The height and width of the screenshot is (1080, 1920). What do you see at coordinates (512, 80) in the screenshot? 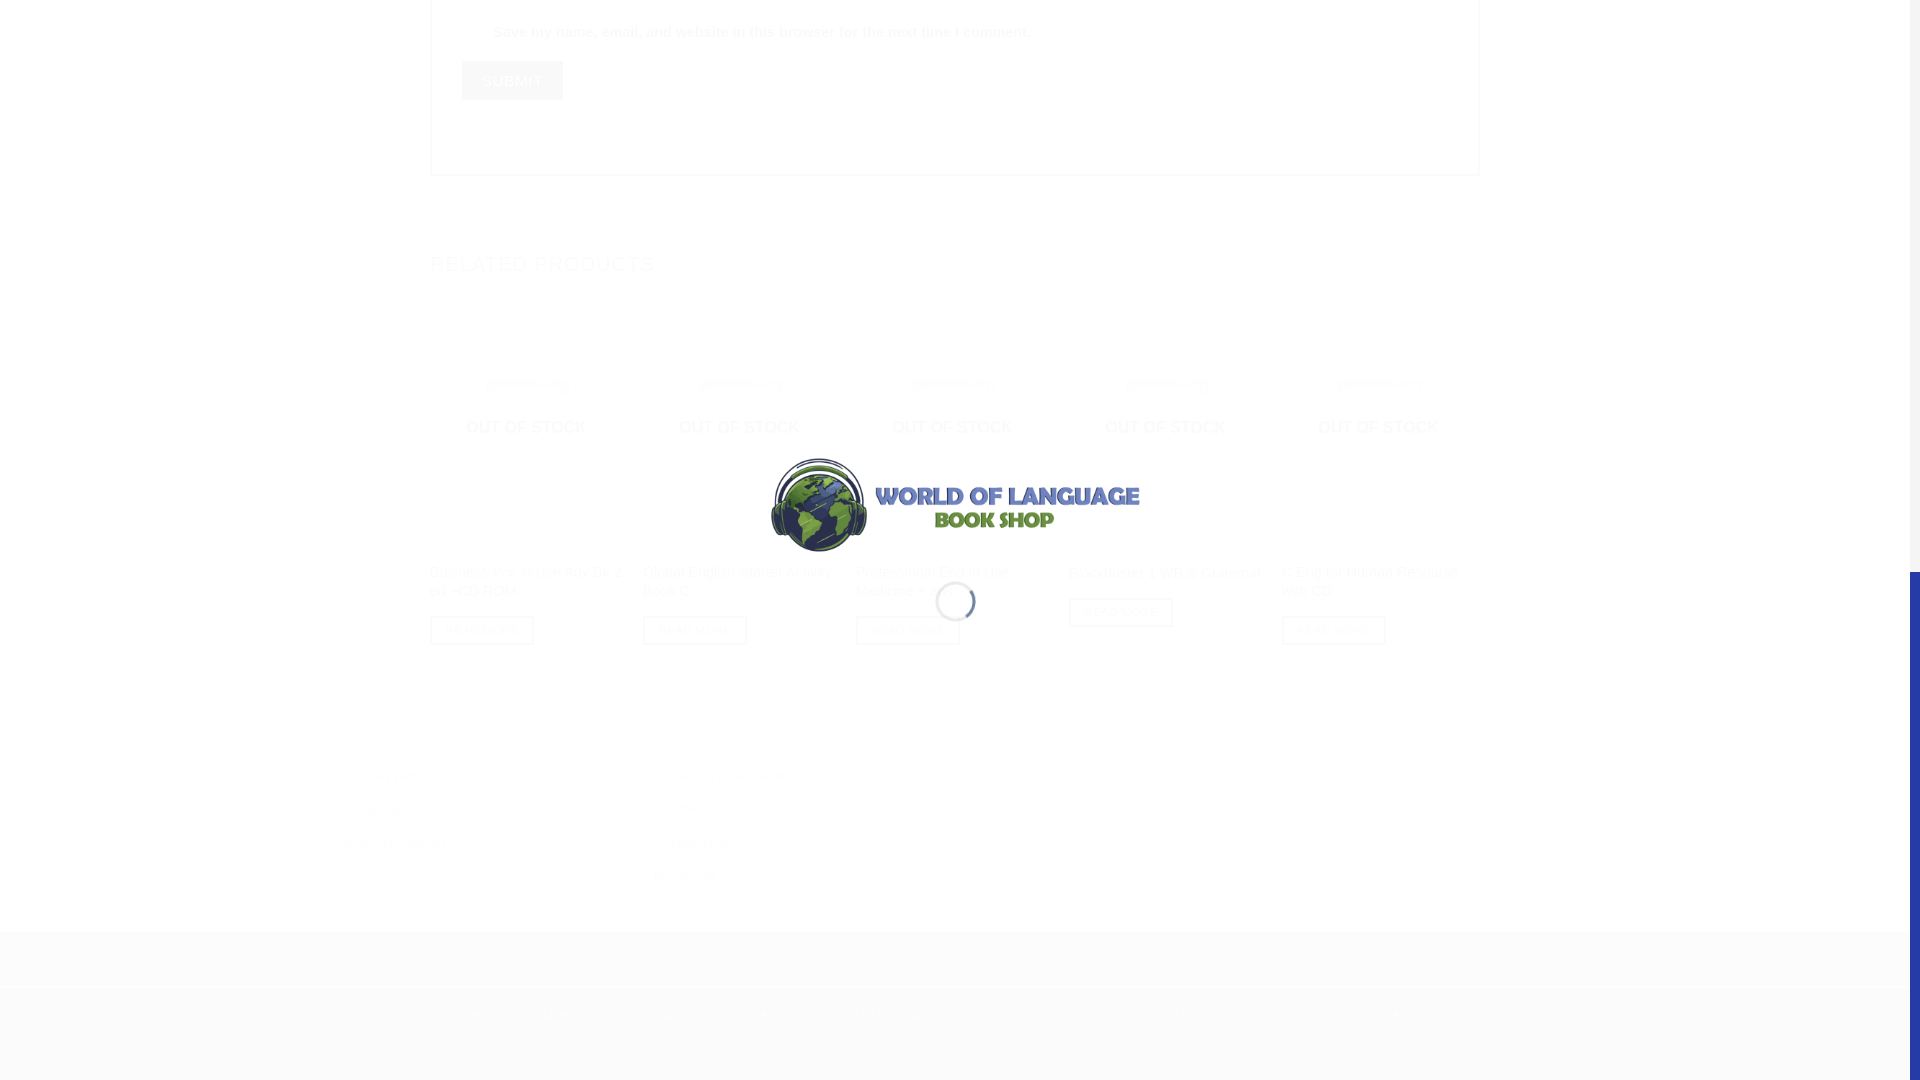
I see `Submit` at bounding box center [512, 80].